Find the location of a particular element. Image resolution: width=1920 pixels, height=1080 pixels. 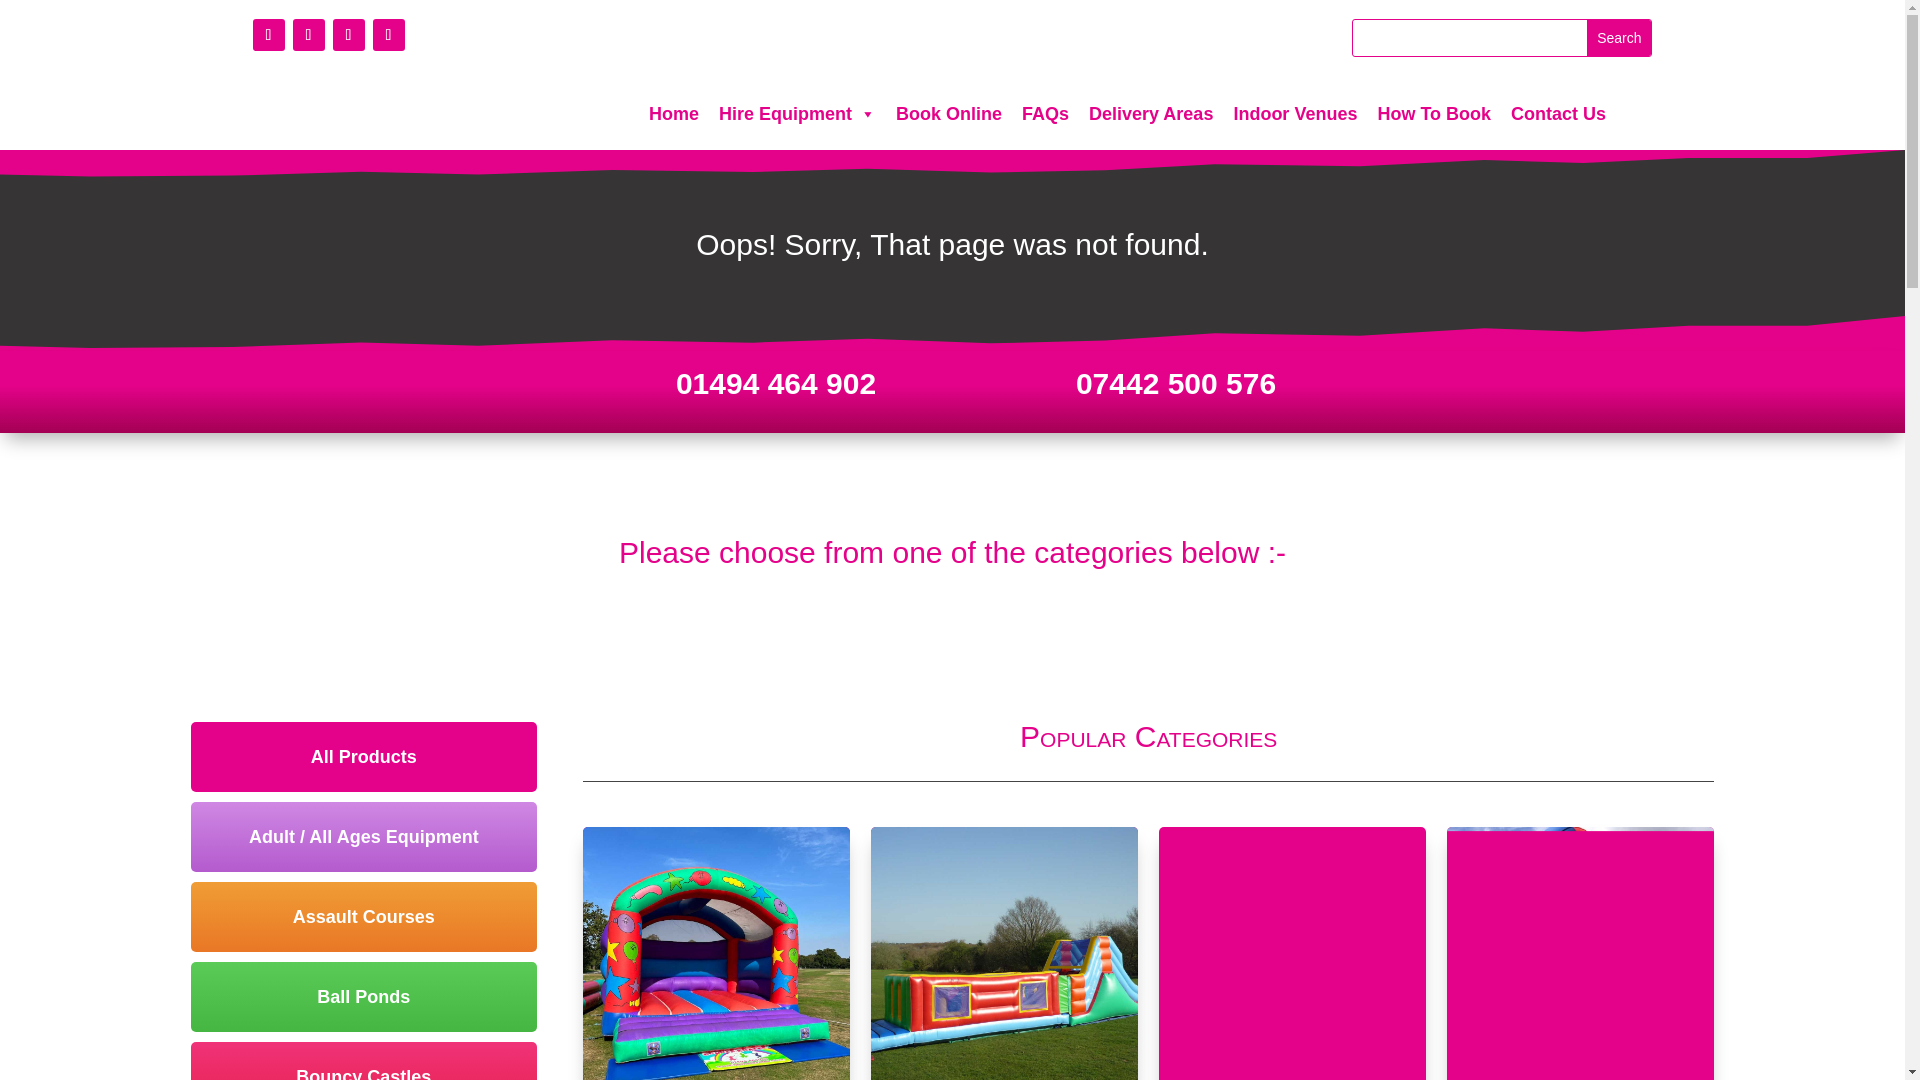

Follow on X is located at coordinates (308, 34).